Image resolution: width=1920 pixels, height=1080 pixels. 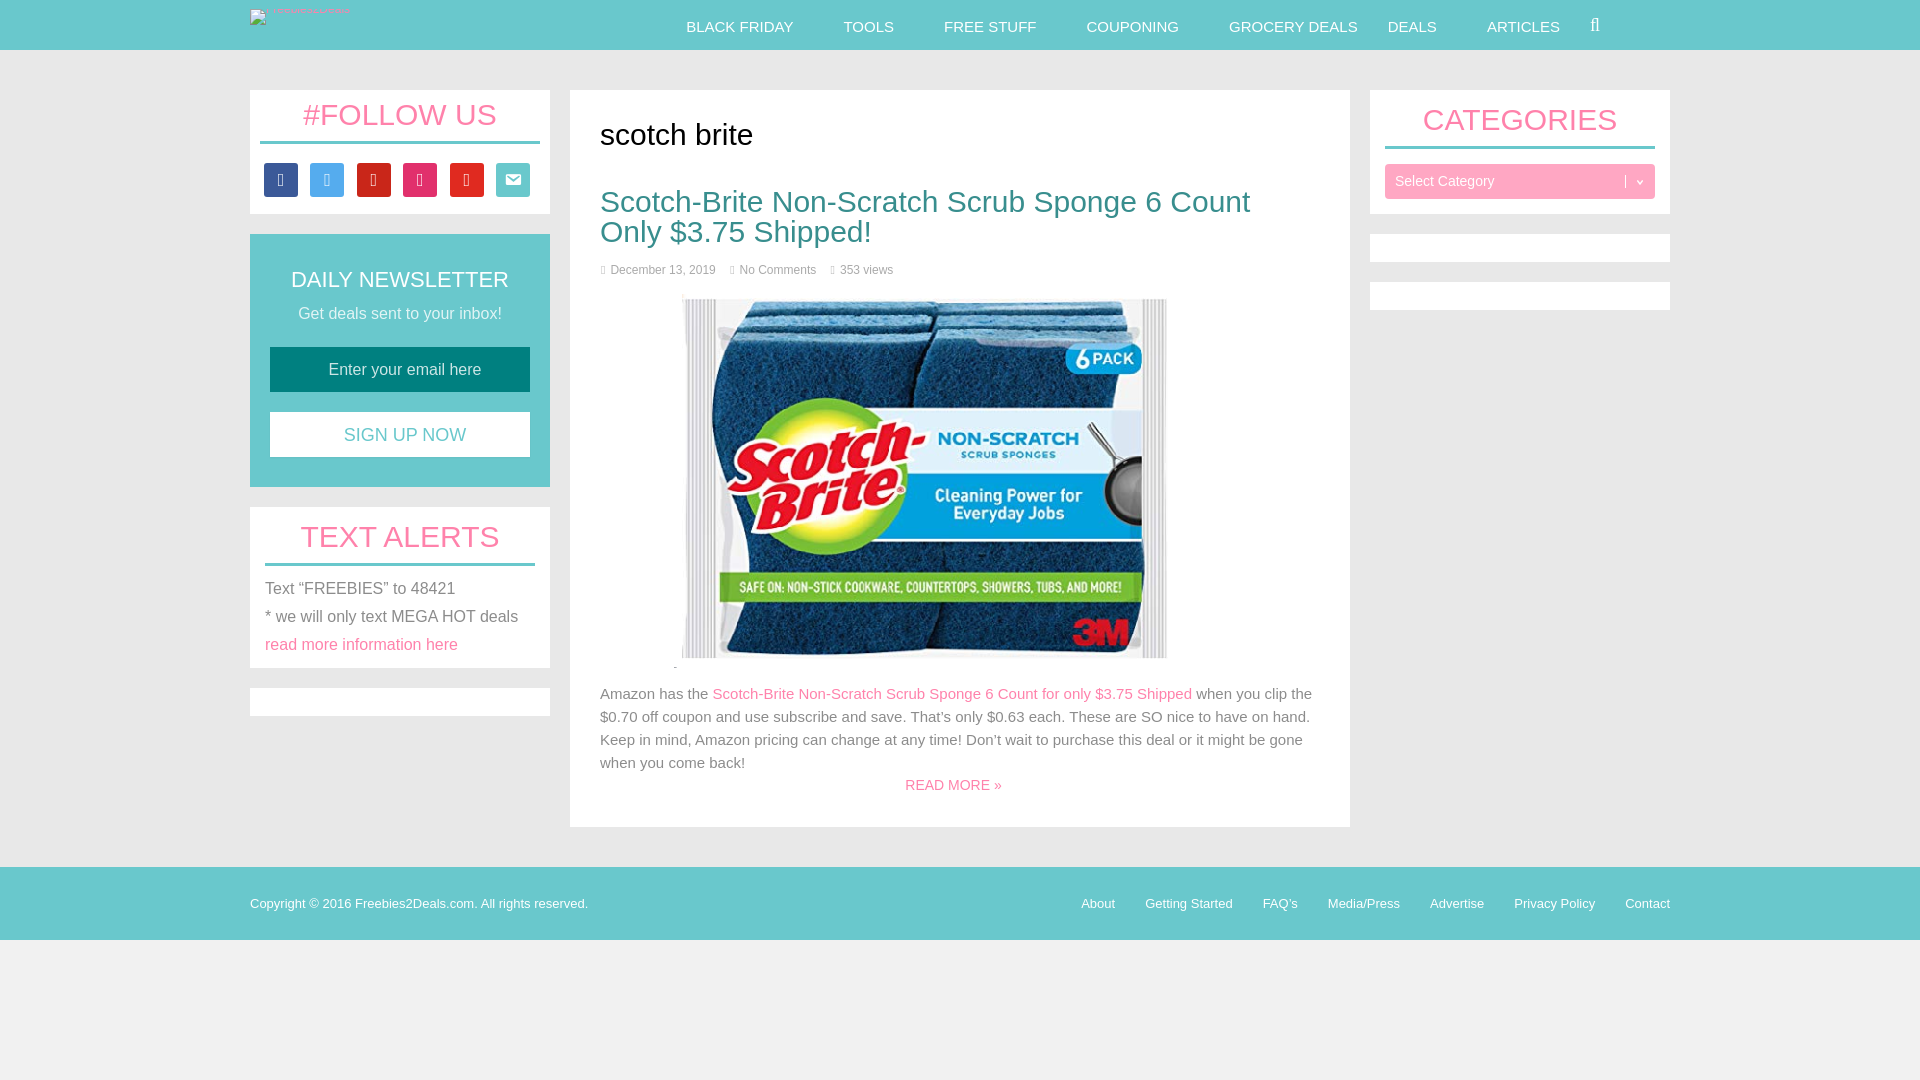 I want to click on Sign Up Now, so click(x=400, y=434).